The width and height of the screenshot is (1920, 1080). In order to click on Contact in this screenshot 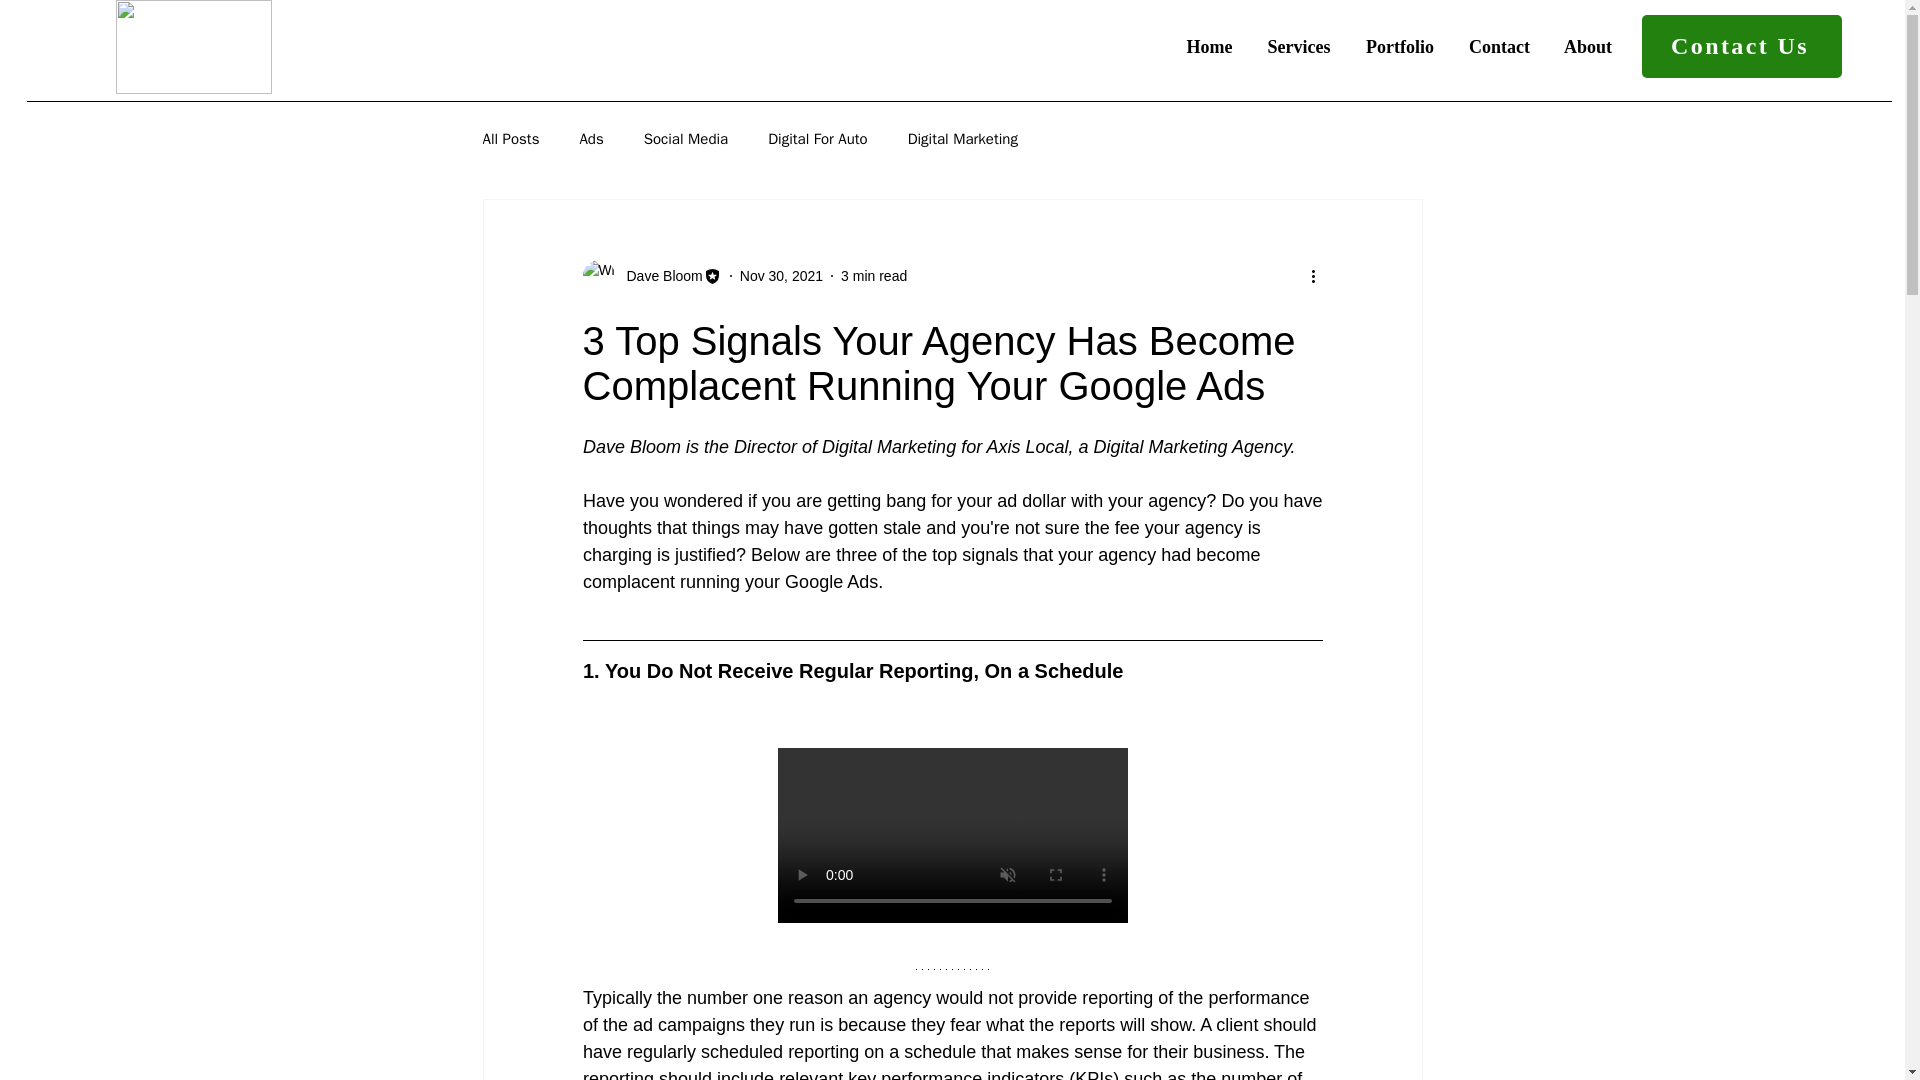, I will do `click(1499, 46)`.